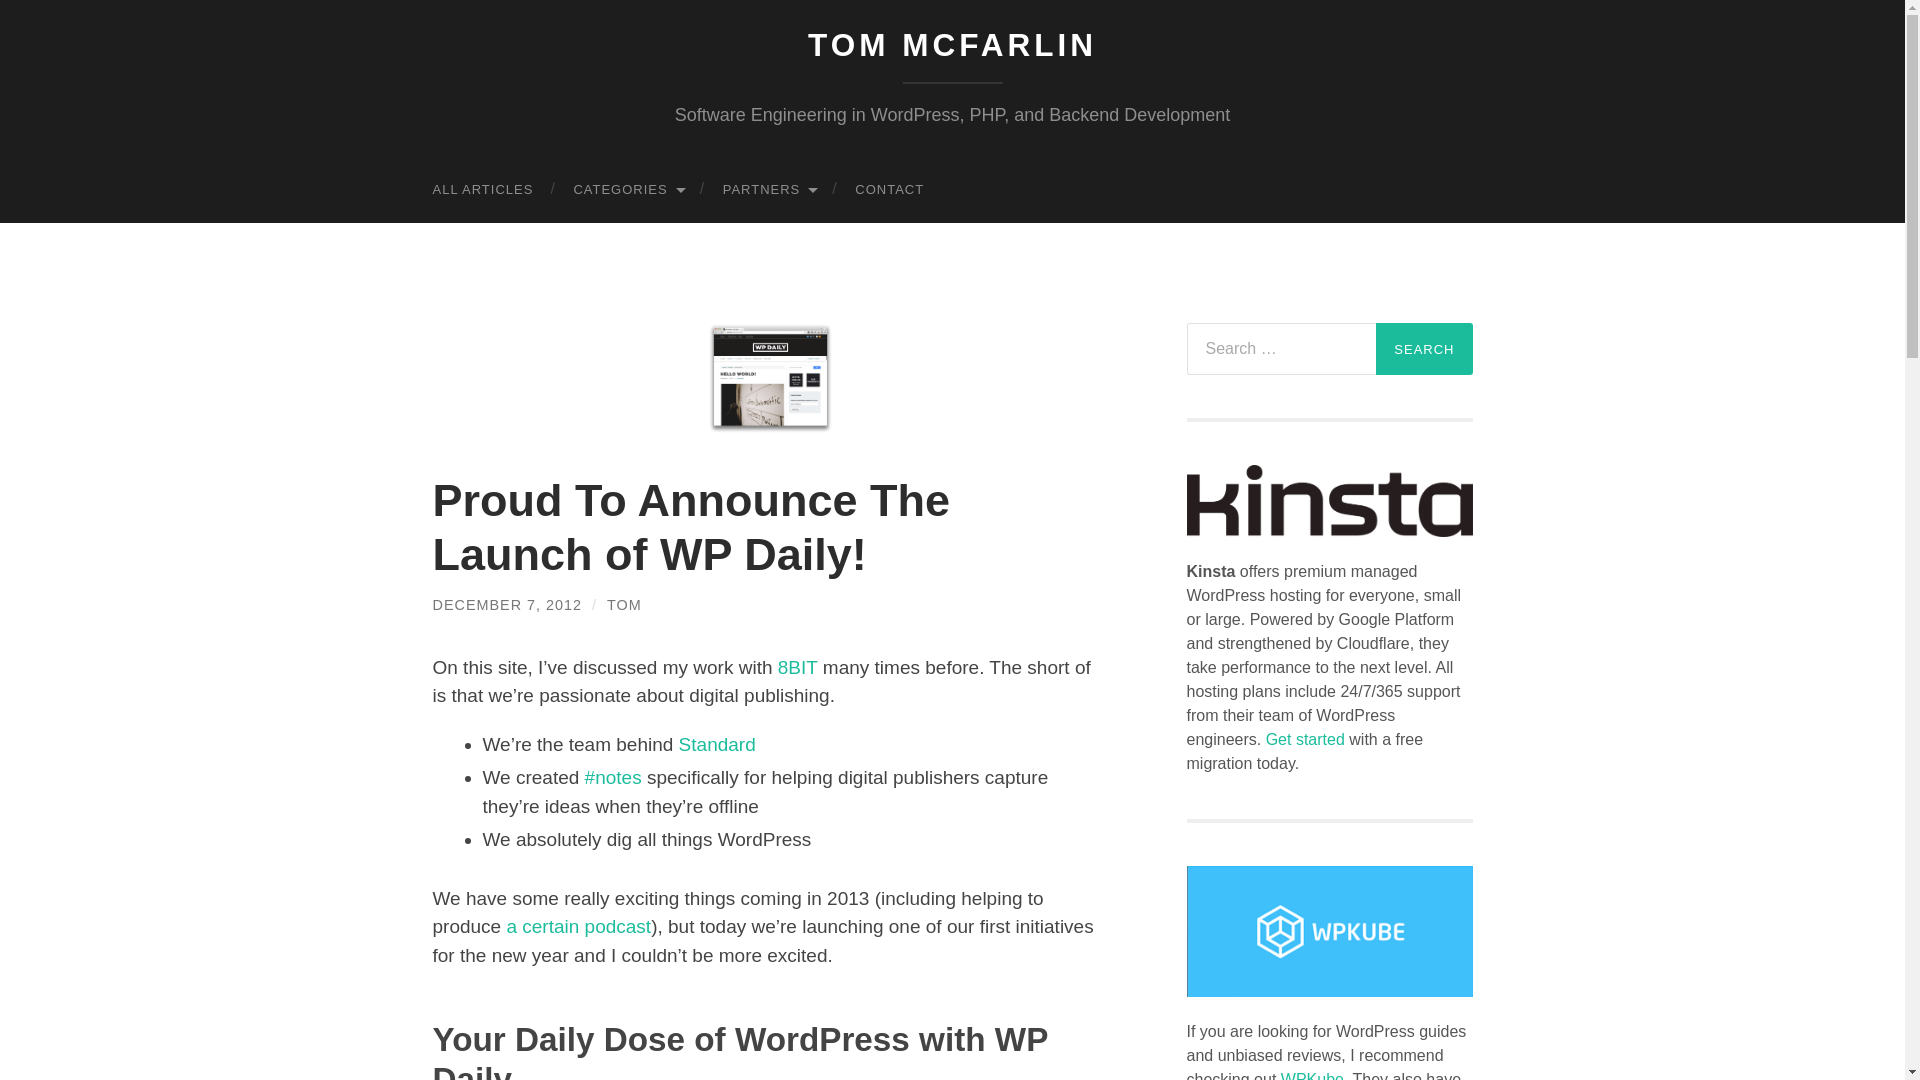  Describe the element at coordinates (624, 605) in the screenshot. I see `Posts by Tom` at that location.